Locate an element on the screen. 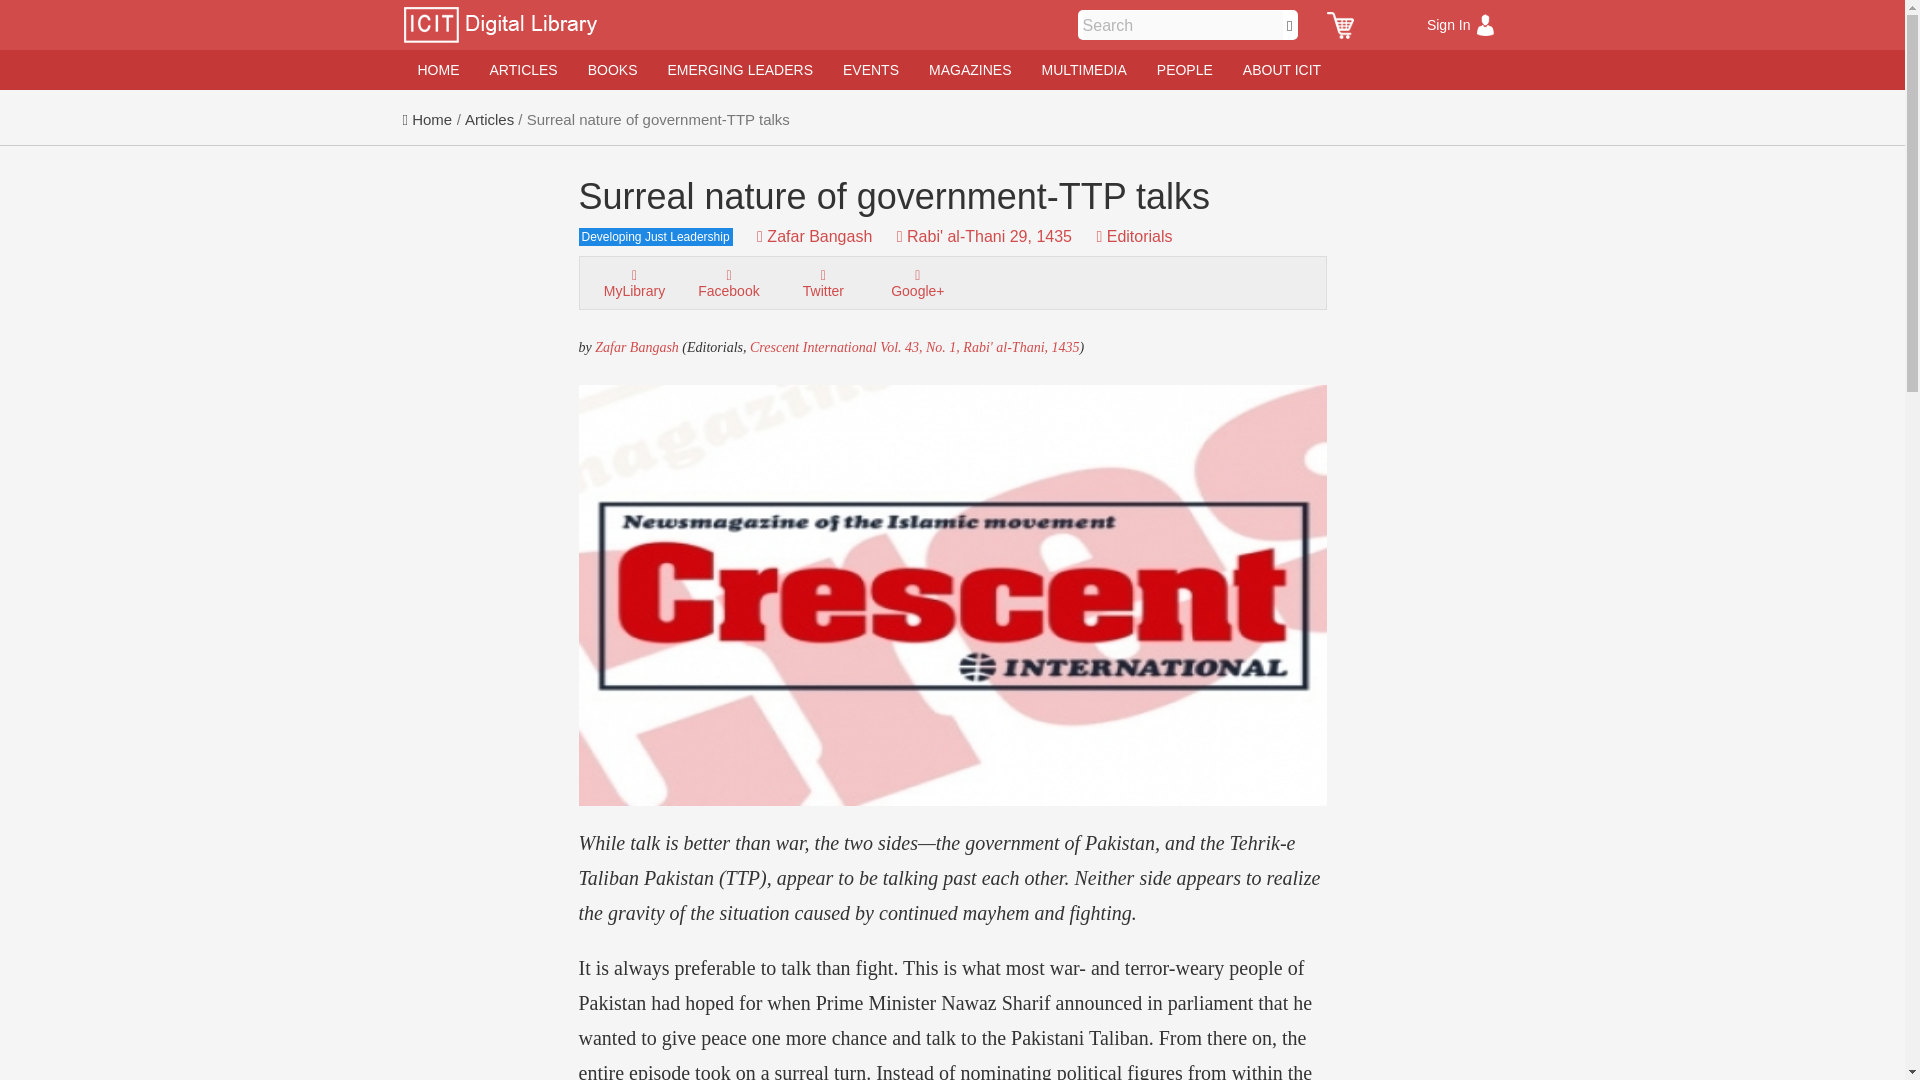 The width and height of the screenshot is (1920, 1080). PEOPLE is located at coordinates (1185, 69).